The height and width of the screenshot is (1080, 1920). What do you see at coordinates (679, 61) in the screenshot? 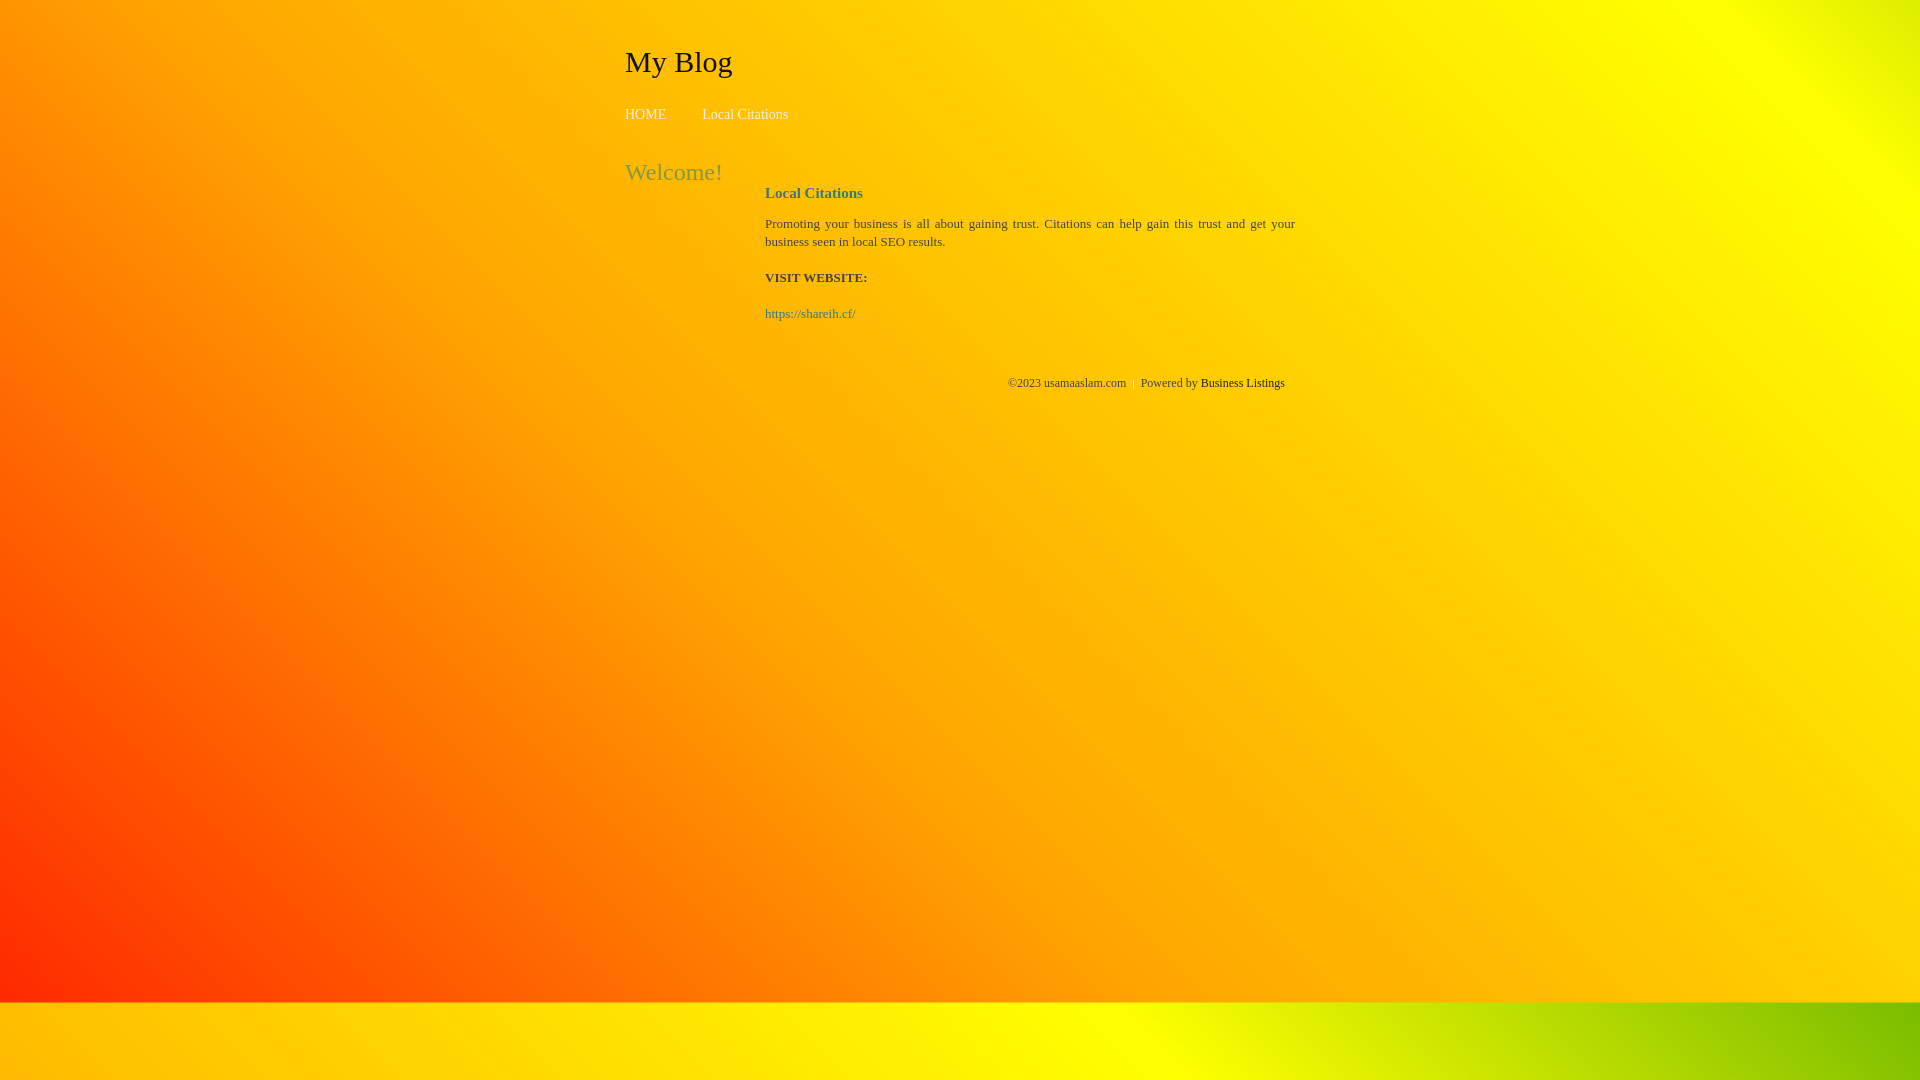
I see `My Blog` at bounding box center [679, 61].